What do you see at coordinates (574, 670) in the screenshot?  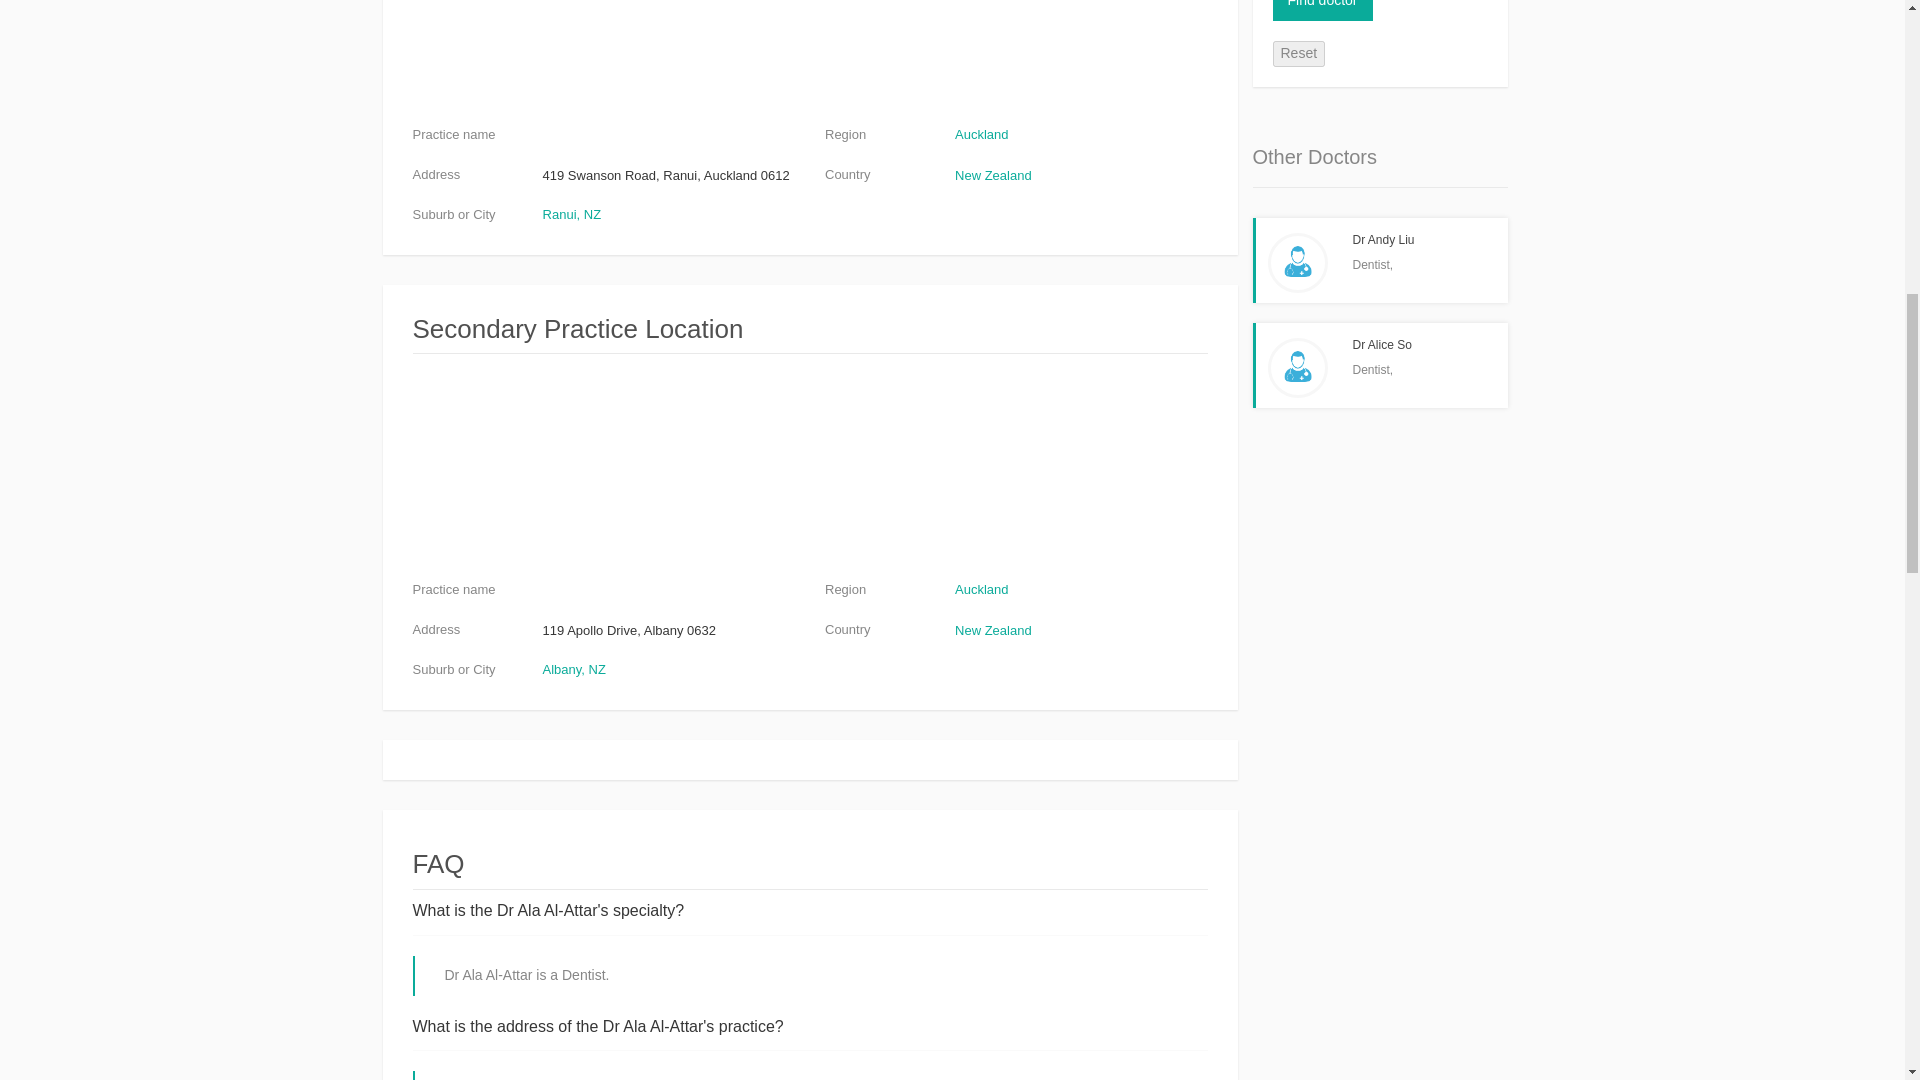 I see `Albany, NZ` at bounding box center [574, 670].